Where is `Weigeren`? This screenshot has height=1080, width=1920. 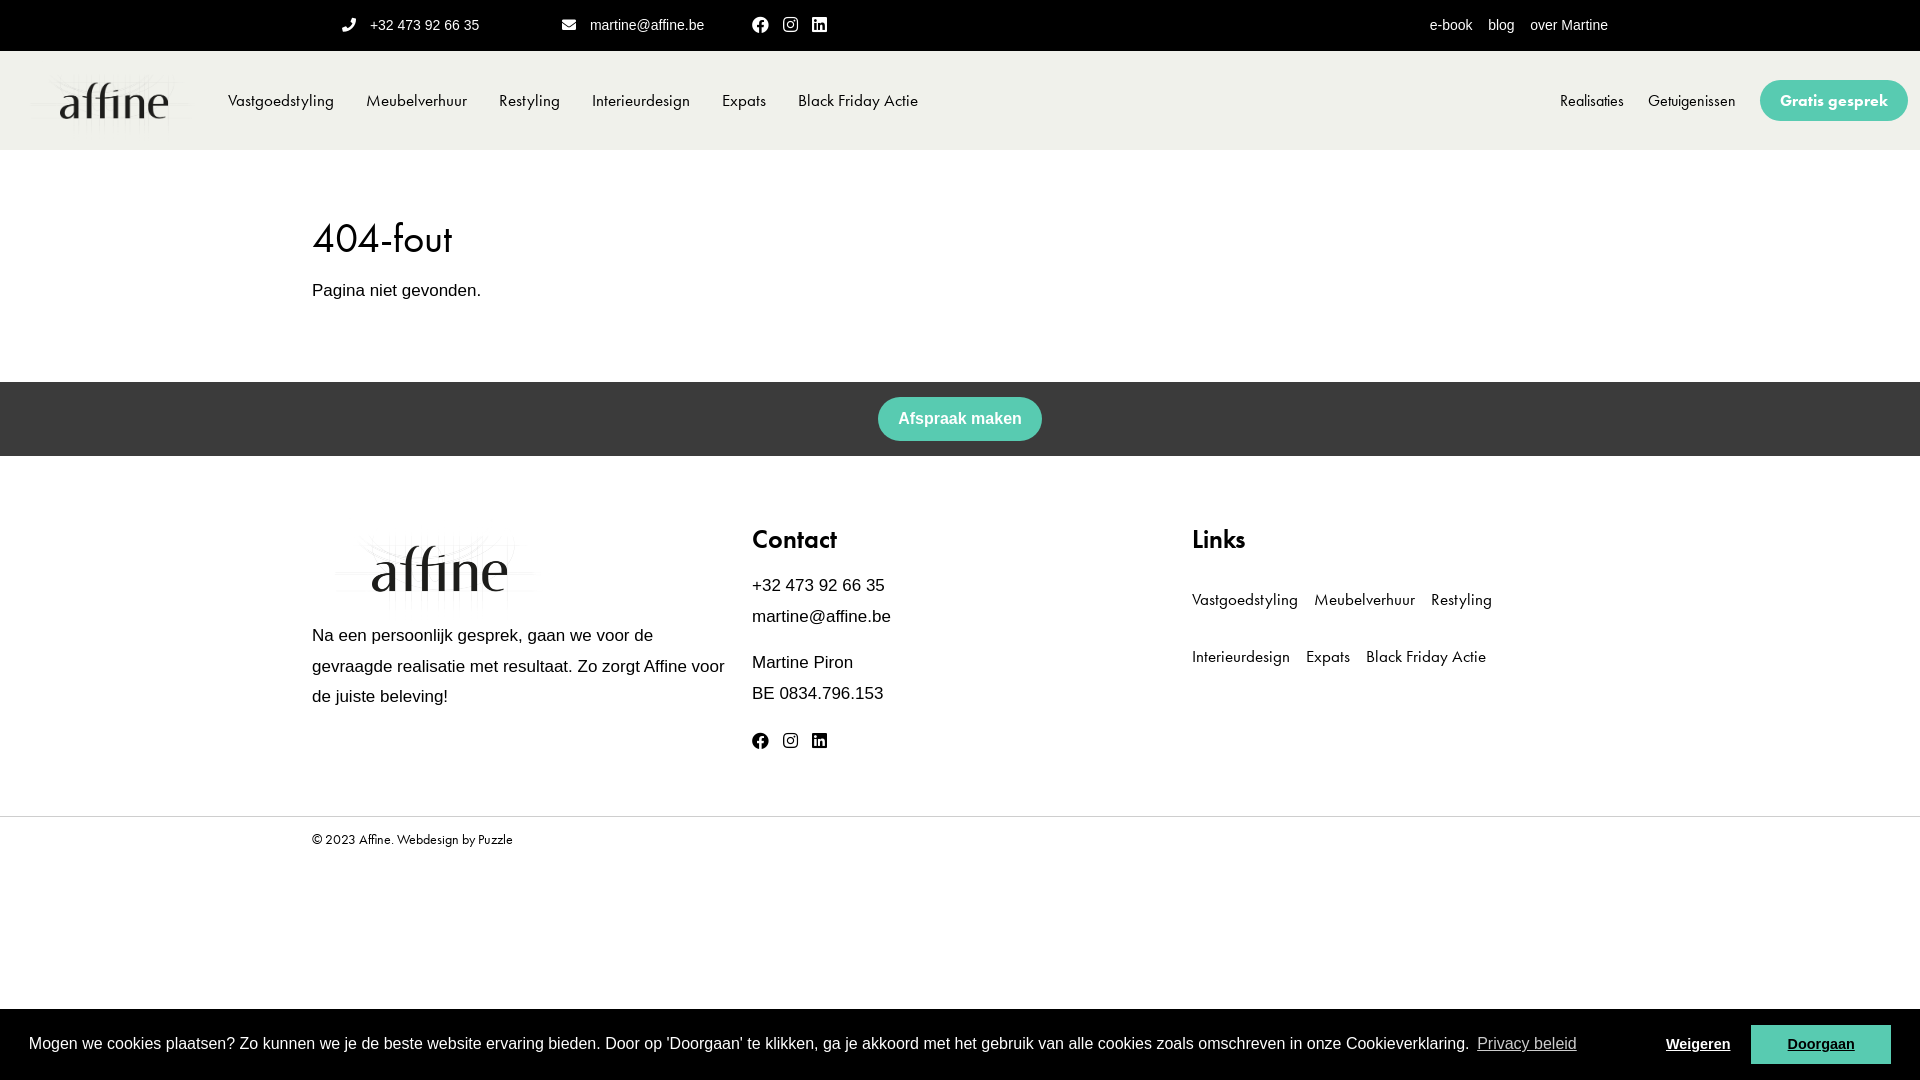
Weigeren is located at coordinates (1698, 1044).